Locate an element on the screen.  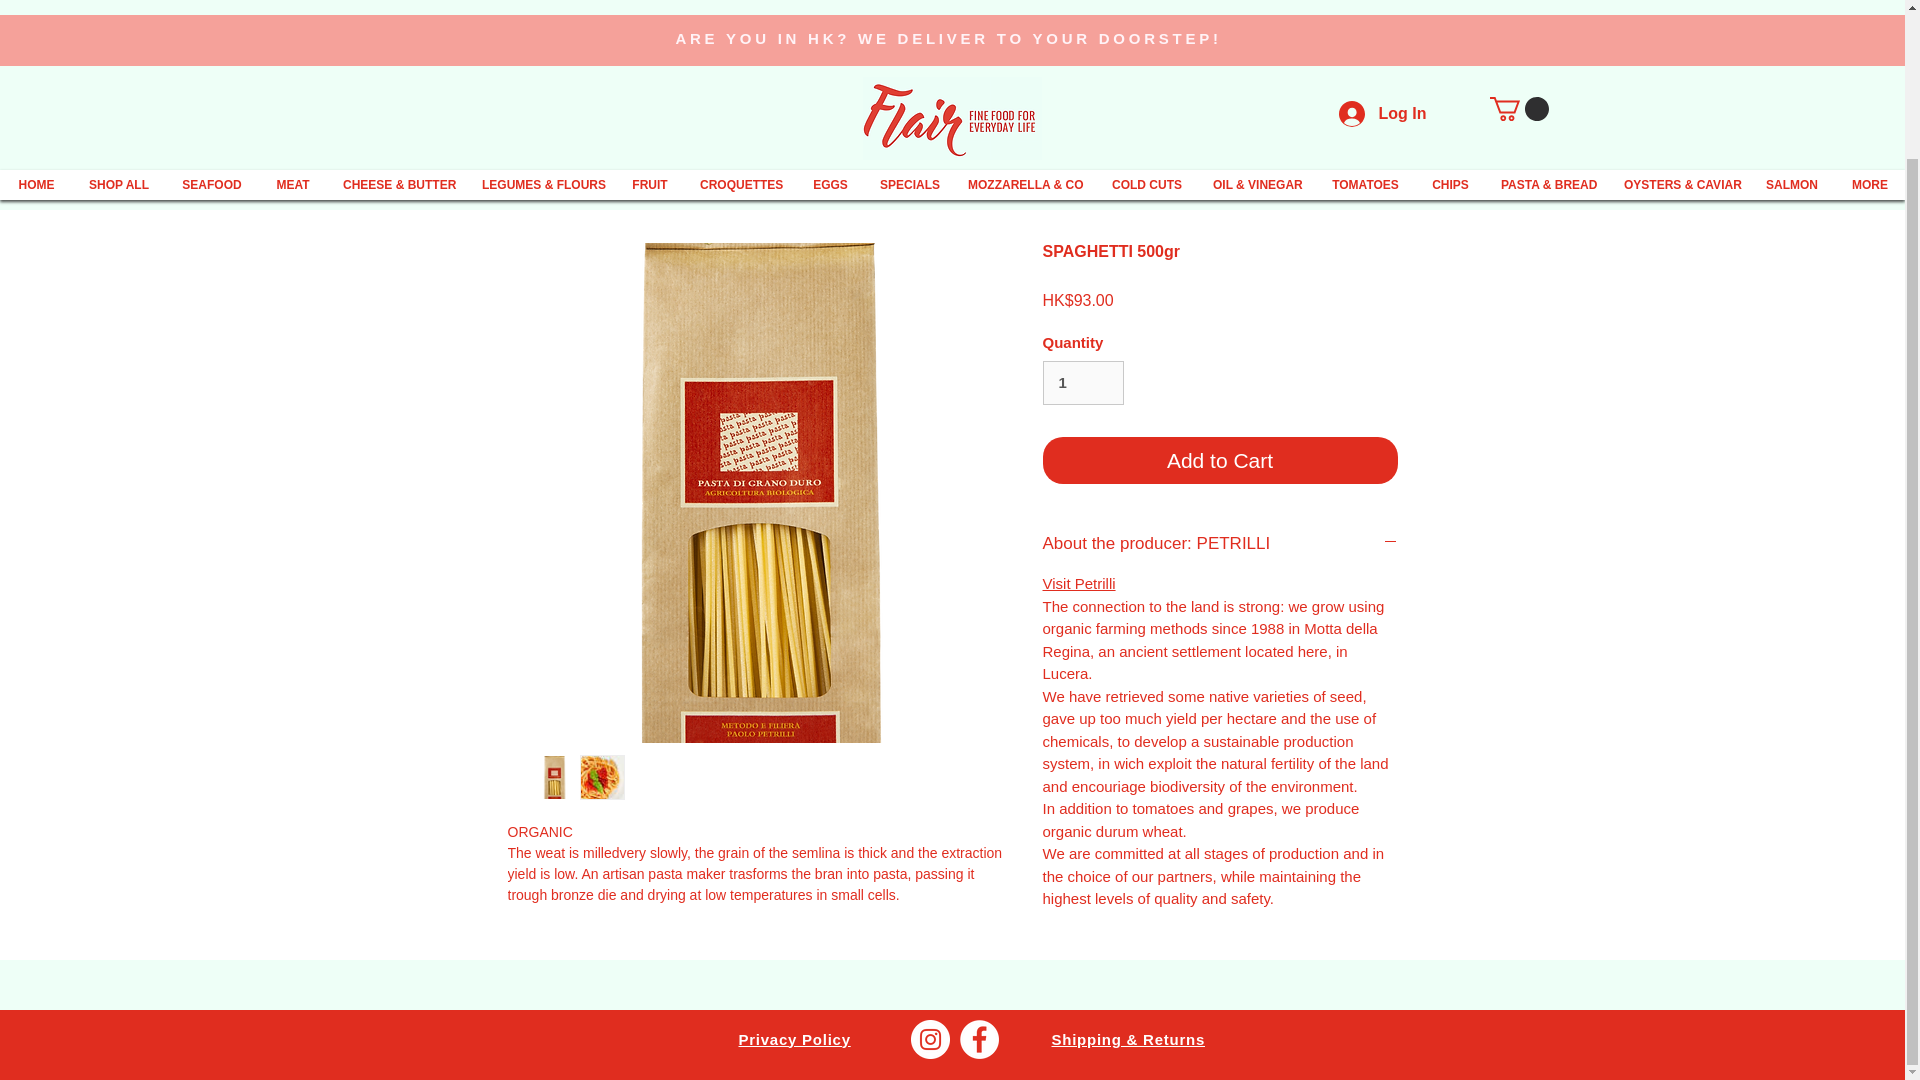
SHOP ALL is located at coordinates (118, 19).